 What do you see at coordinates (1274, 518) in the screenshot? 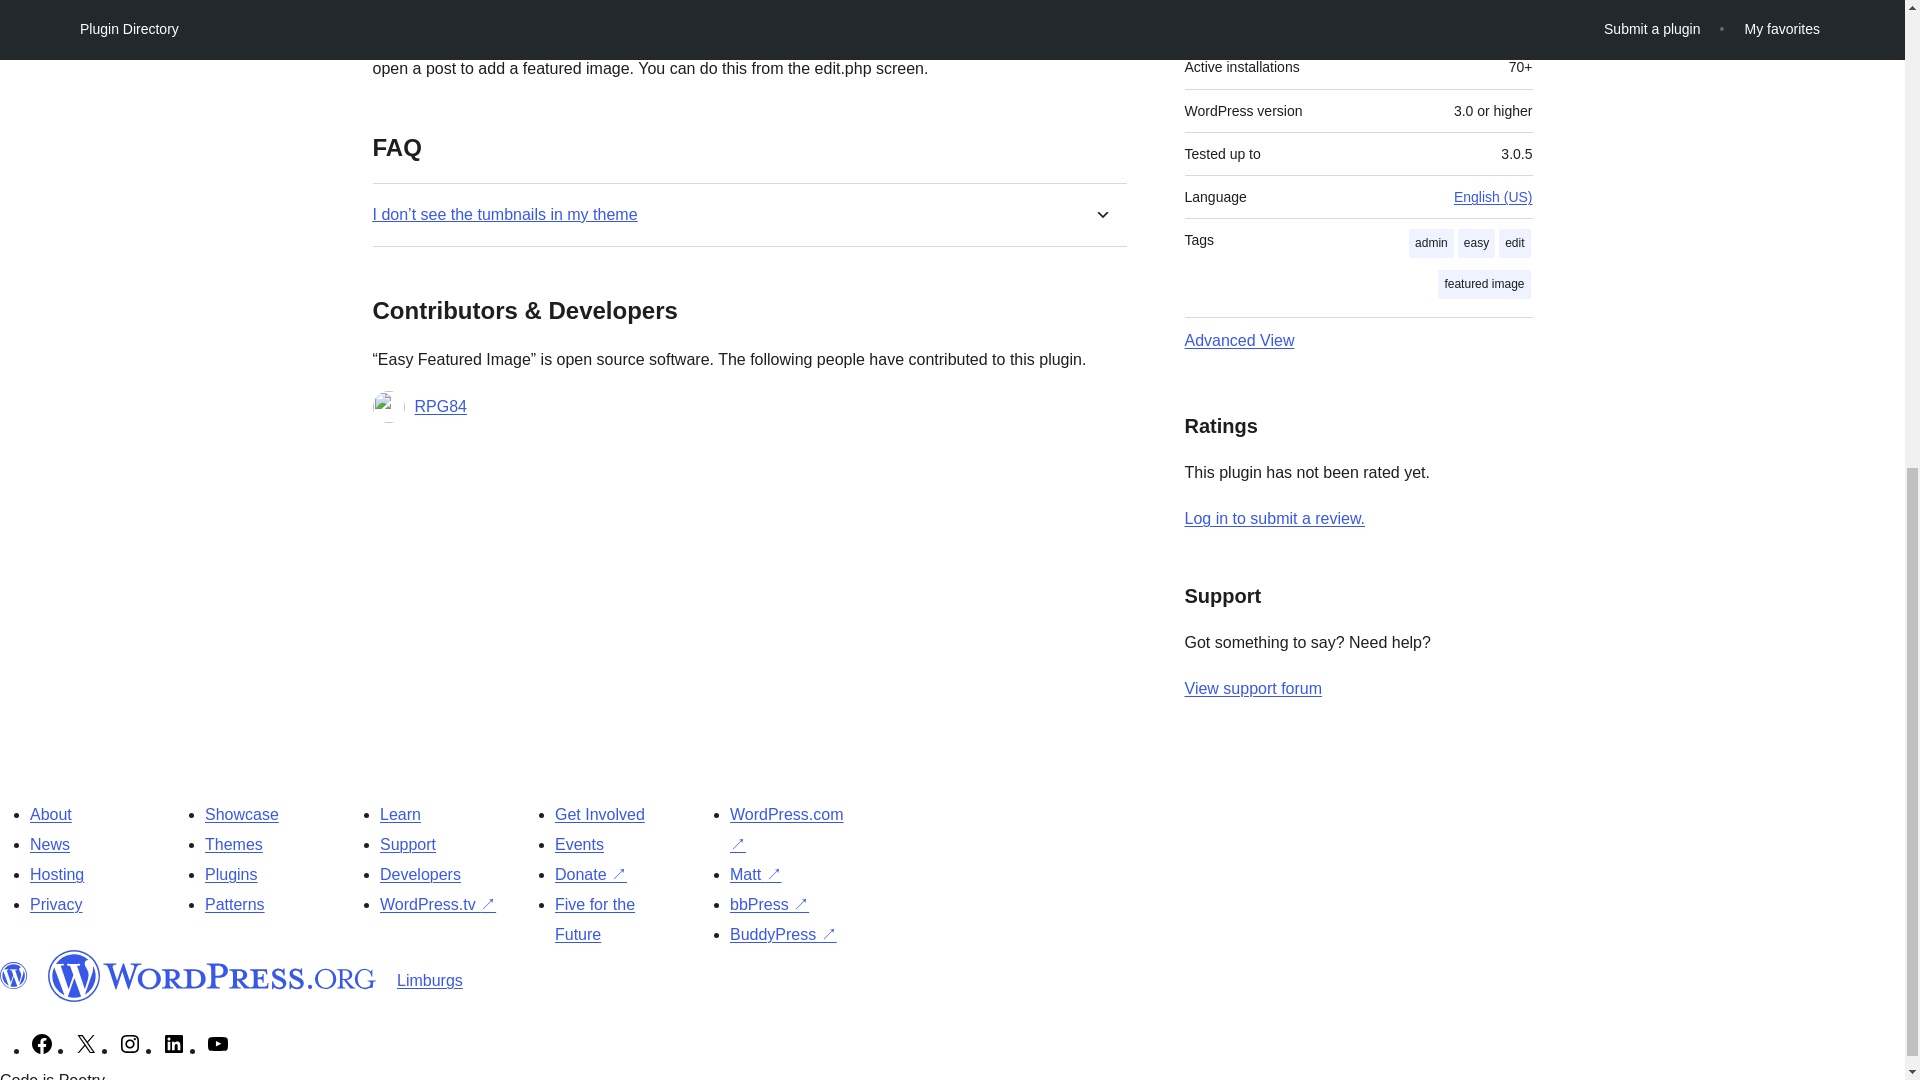
I see `Log in to WordPress.org` at bounding box center [1274, 518].